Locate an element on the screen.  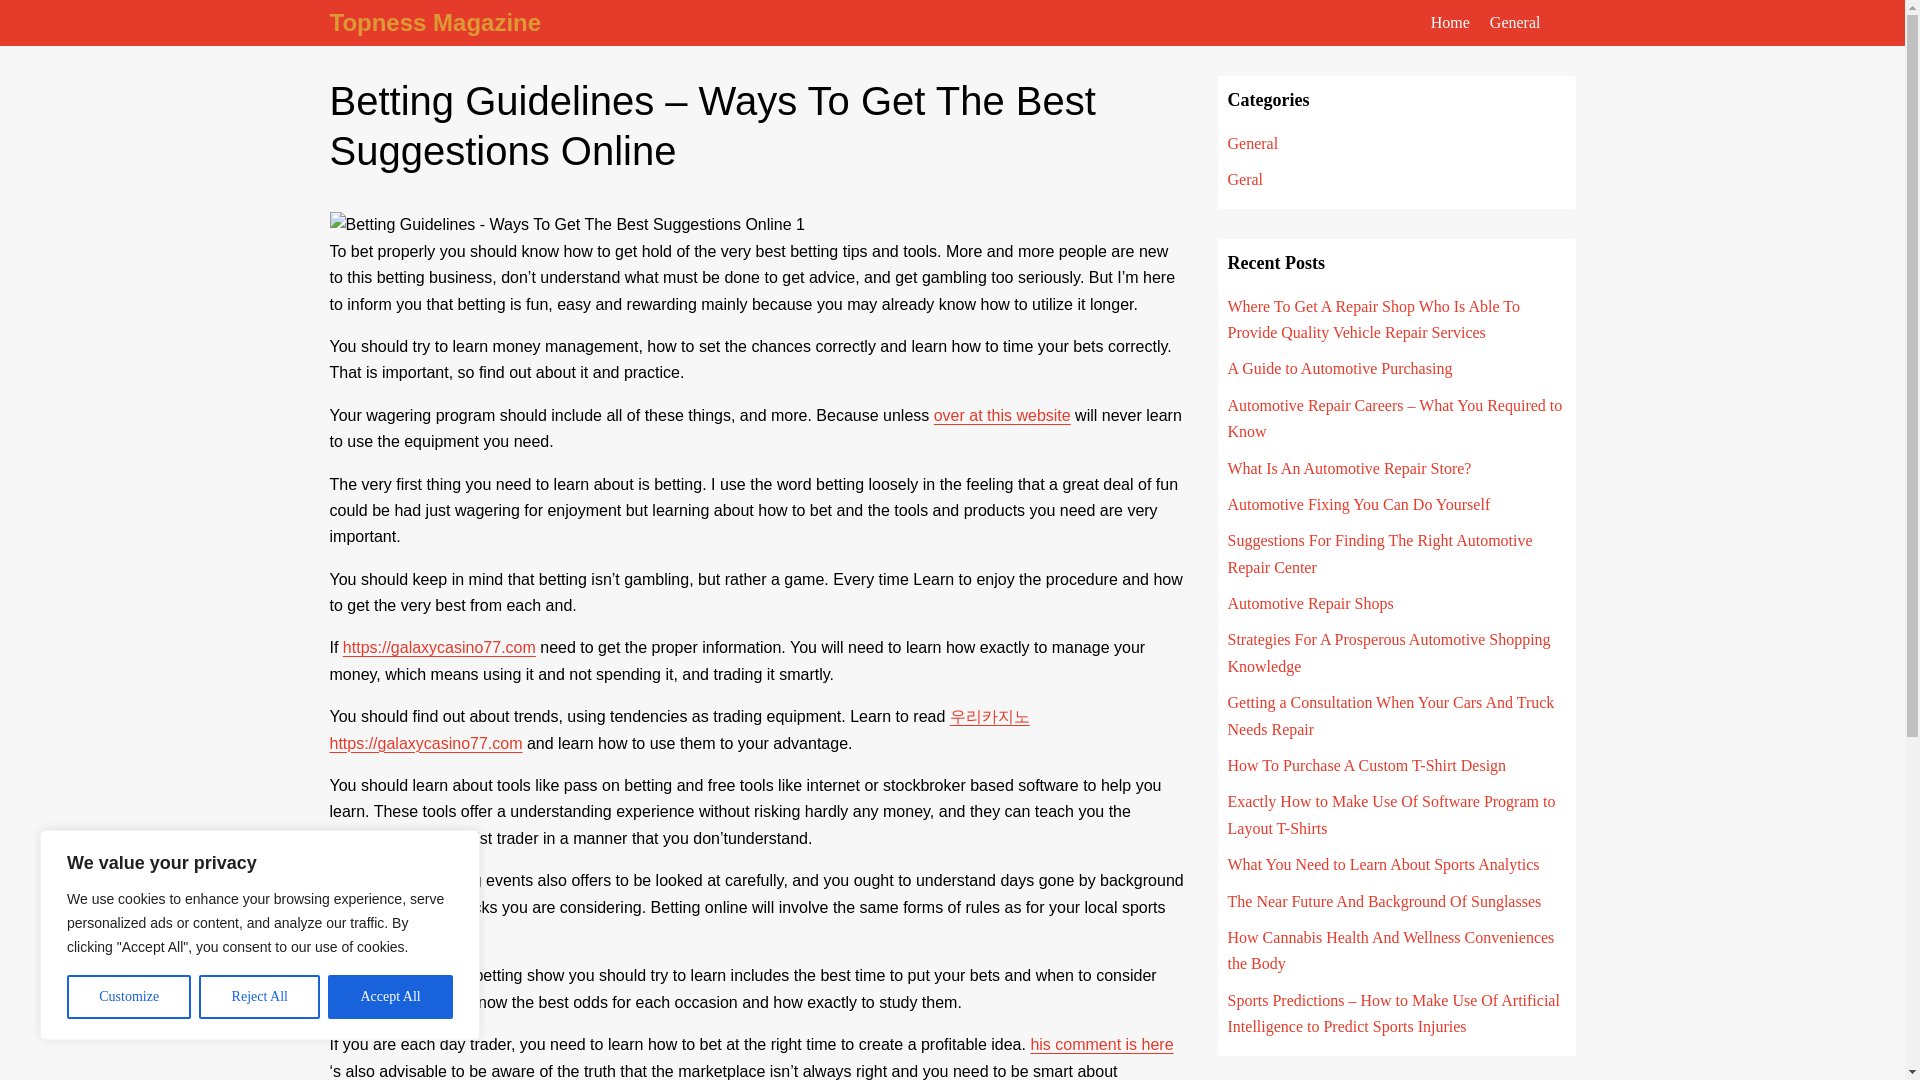
his comment is here is located at coordinates (1101, 1044).